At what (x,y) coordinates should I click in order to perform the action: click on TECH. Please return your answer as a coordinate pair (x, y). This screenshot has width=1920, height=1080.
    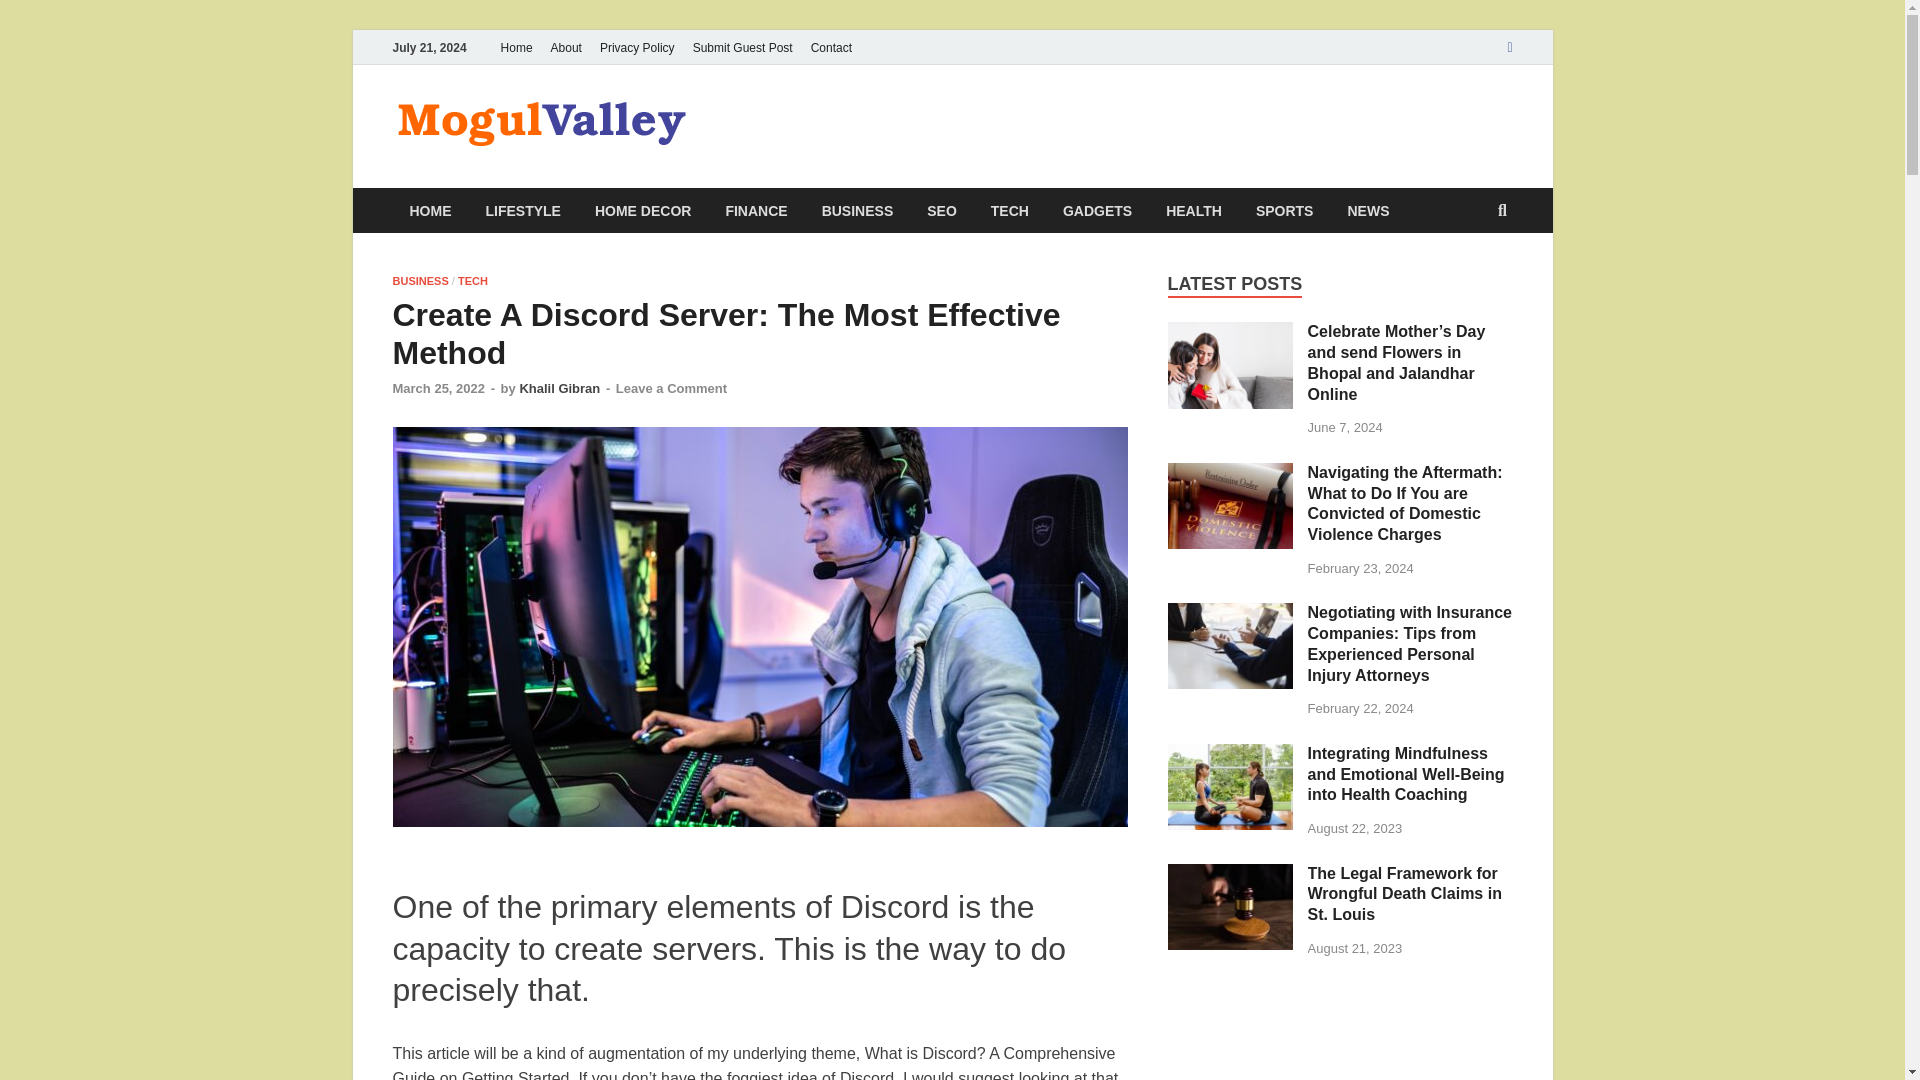
    Looking at the image, I should click on (1010, 210).